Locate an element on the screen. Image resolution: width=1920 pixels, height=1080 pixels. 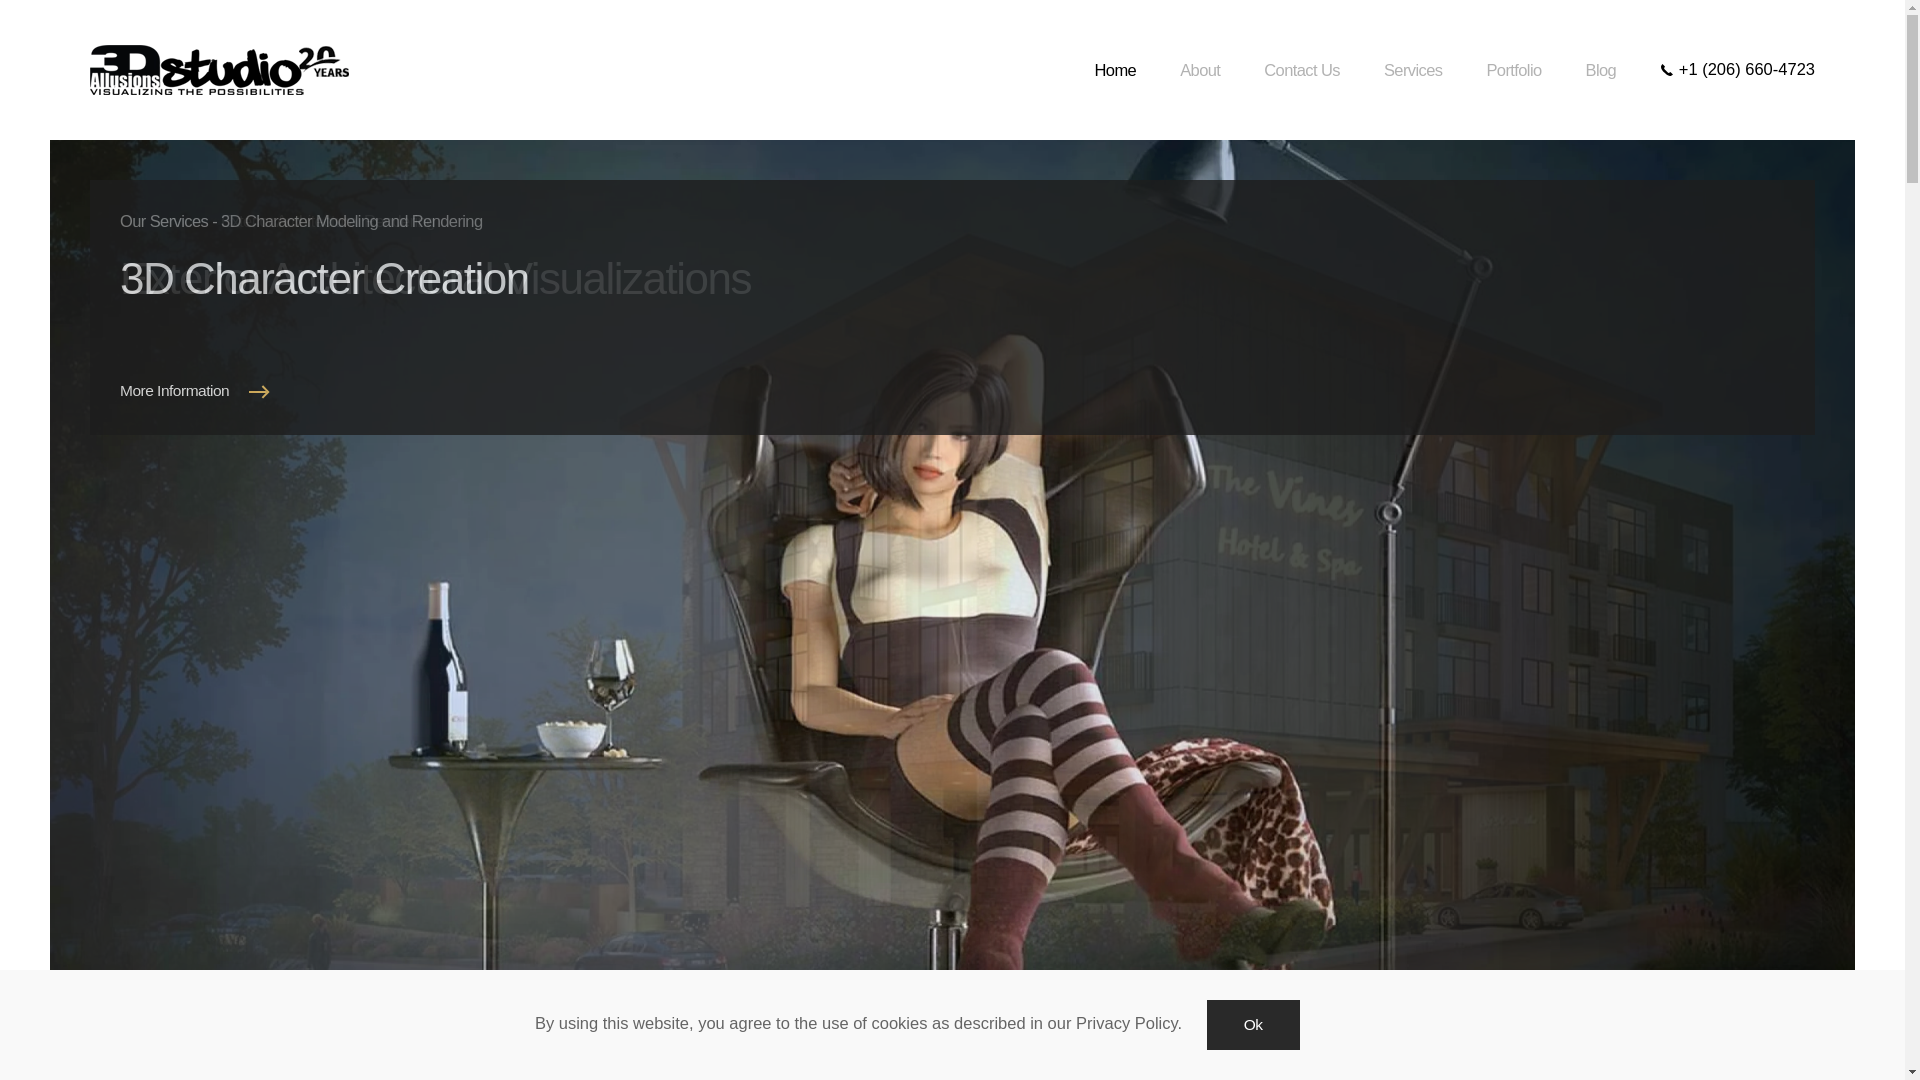
Services is located at coordinates (1413, 70).